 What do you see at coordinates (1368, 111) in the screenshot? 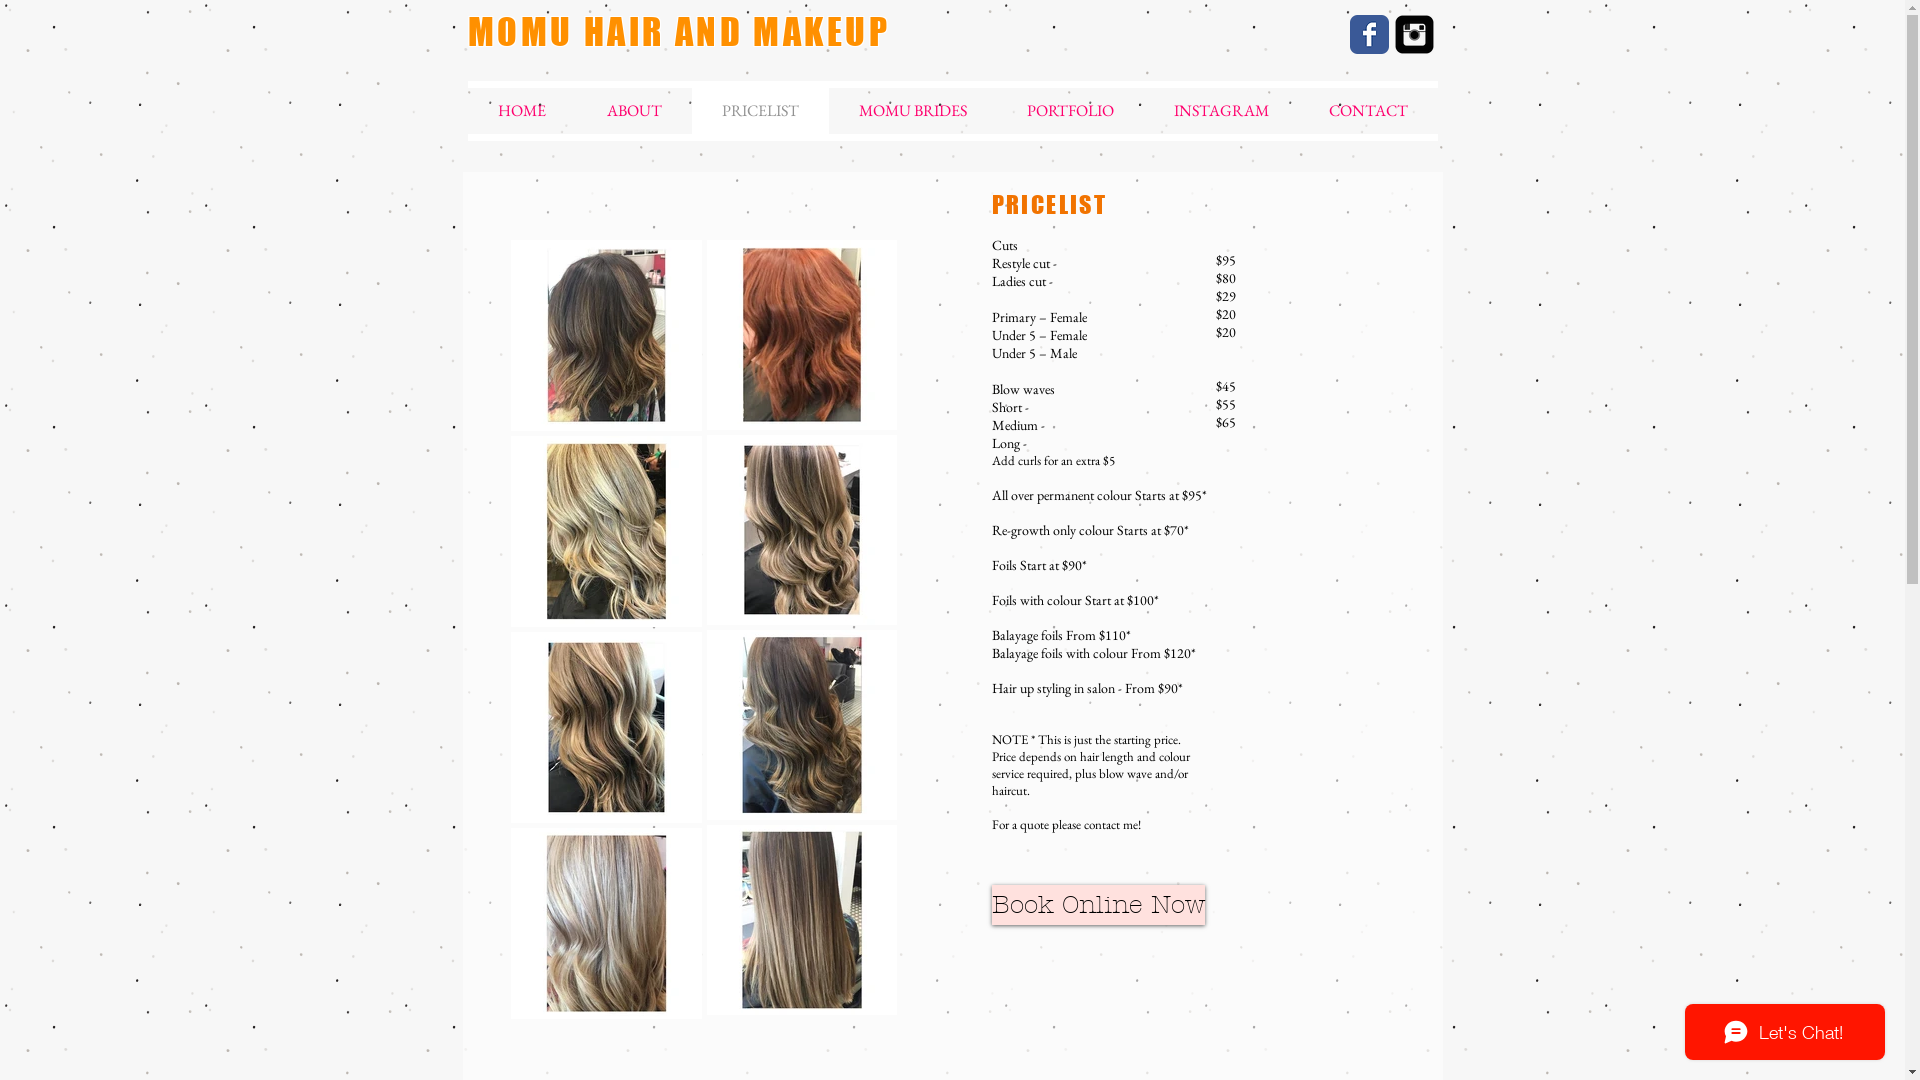
I see `CONTACT` at bounding box center [1368, 111].